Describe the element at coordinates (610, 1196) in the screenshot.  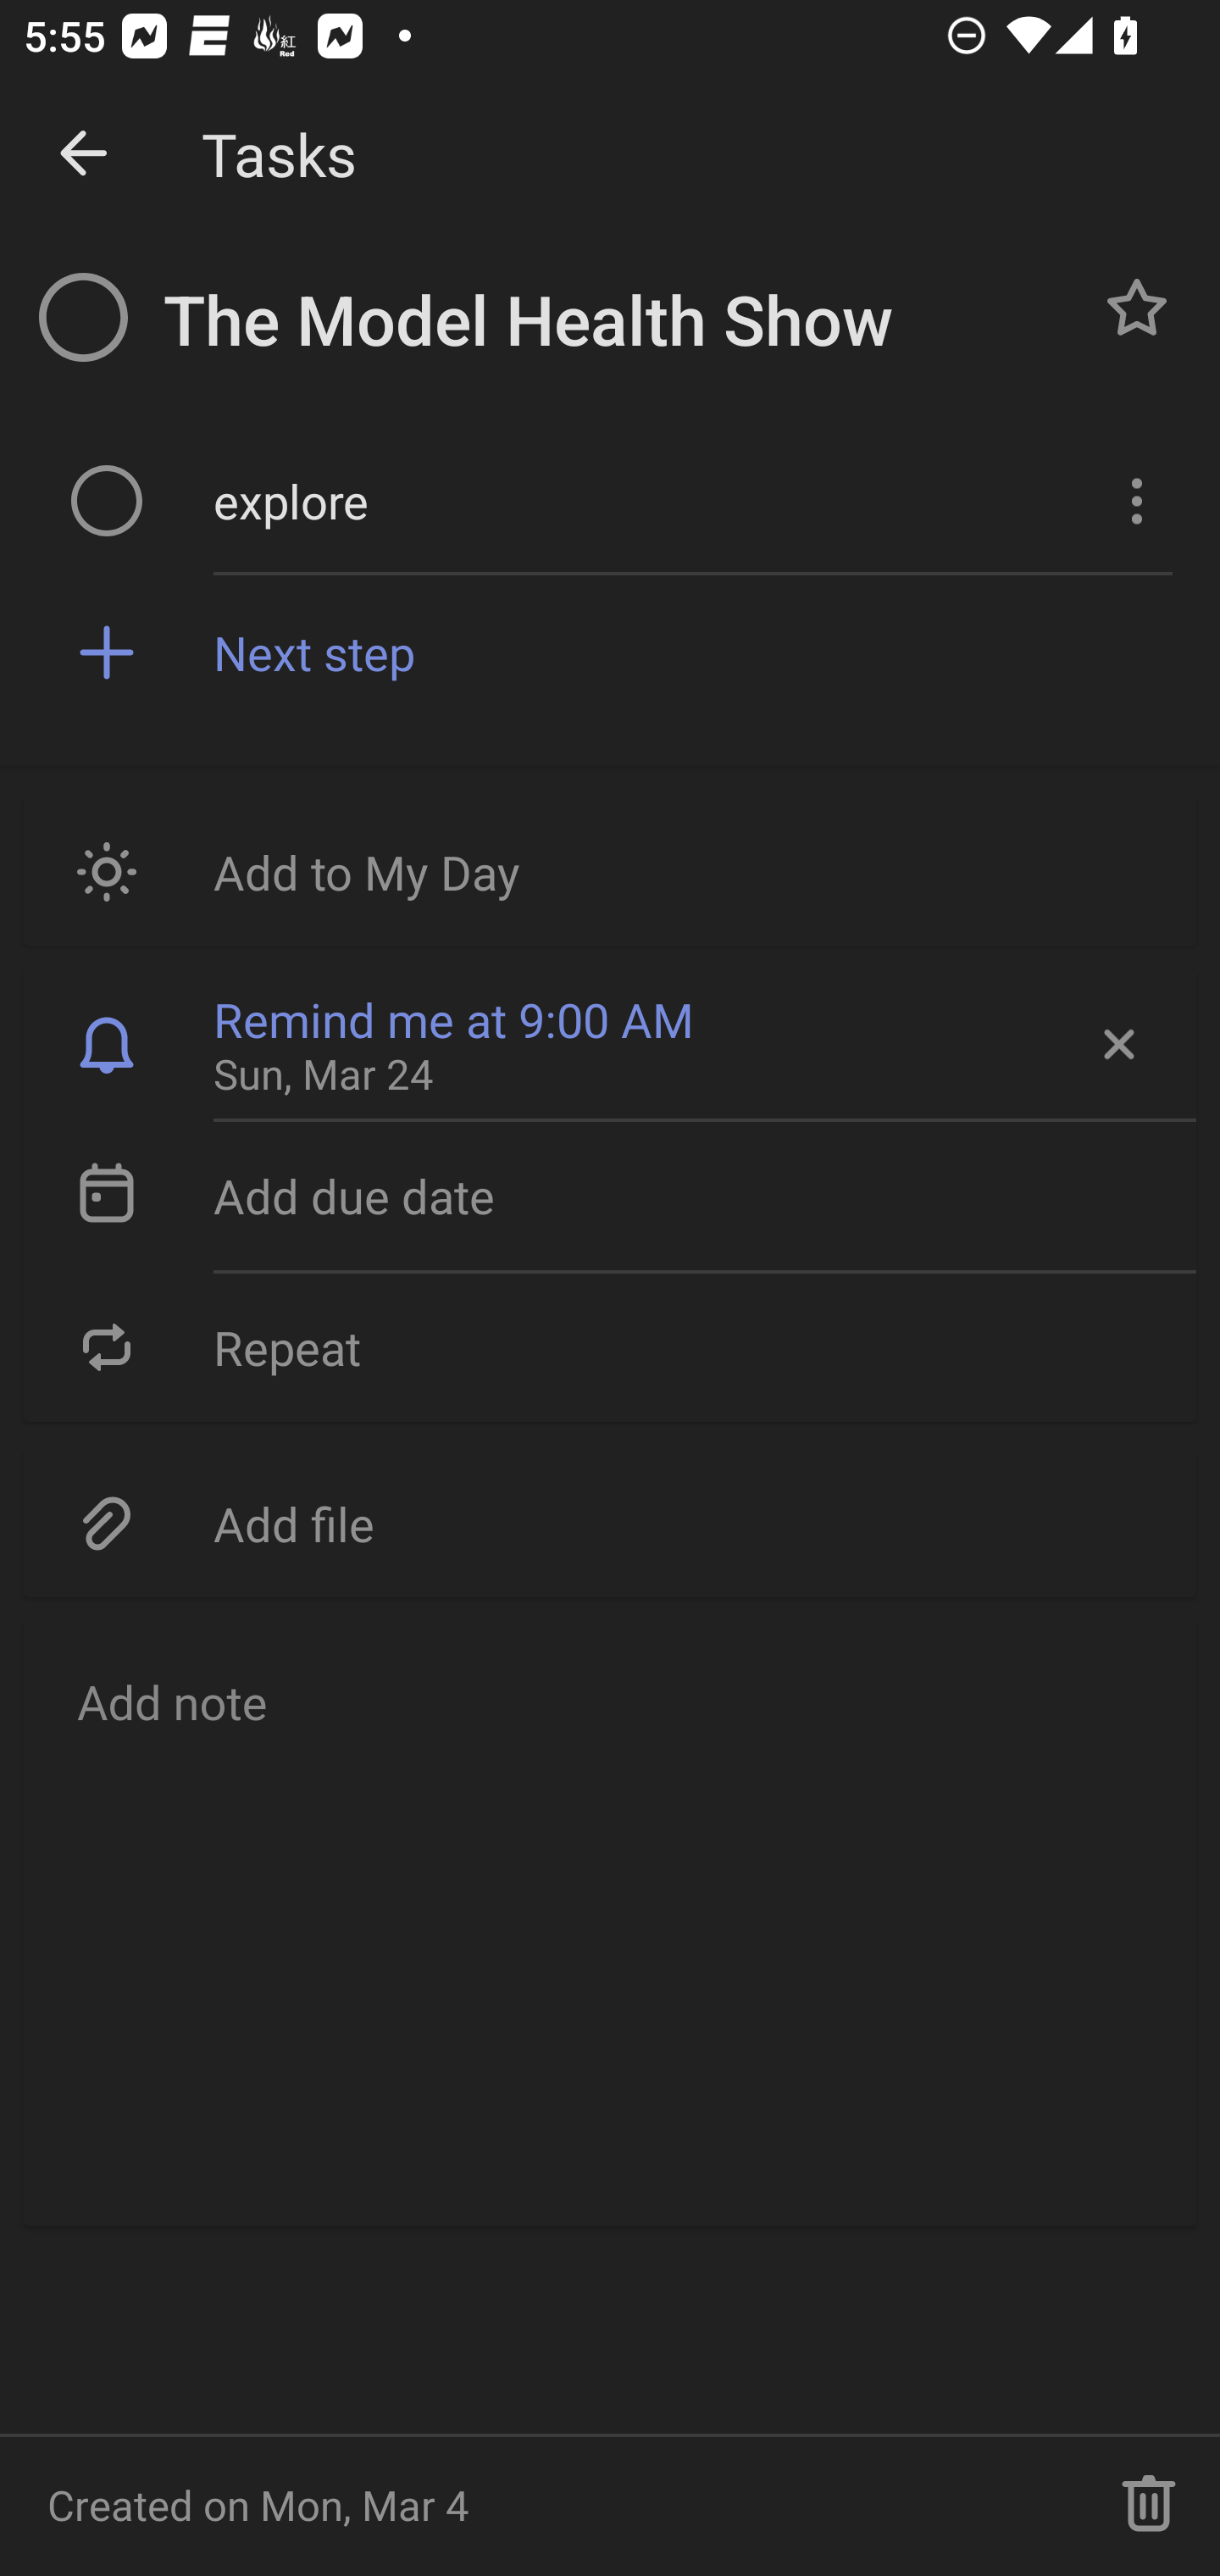
I see `Add due date` at that location.